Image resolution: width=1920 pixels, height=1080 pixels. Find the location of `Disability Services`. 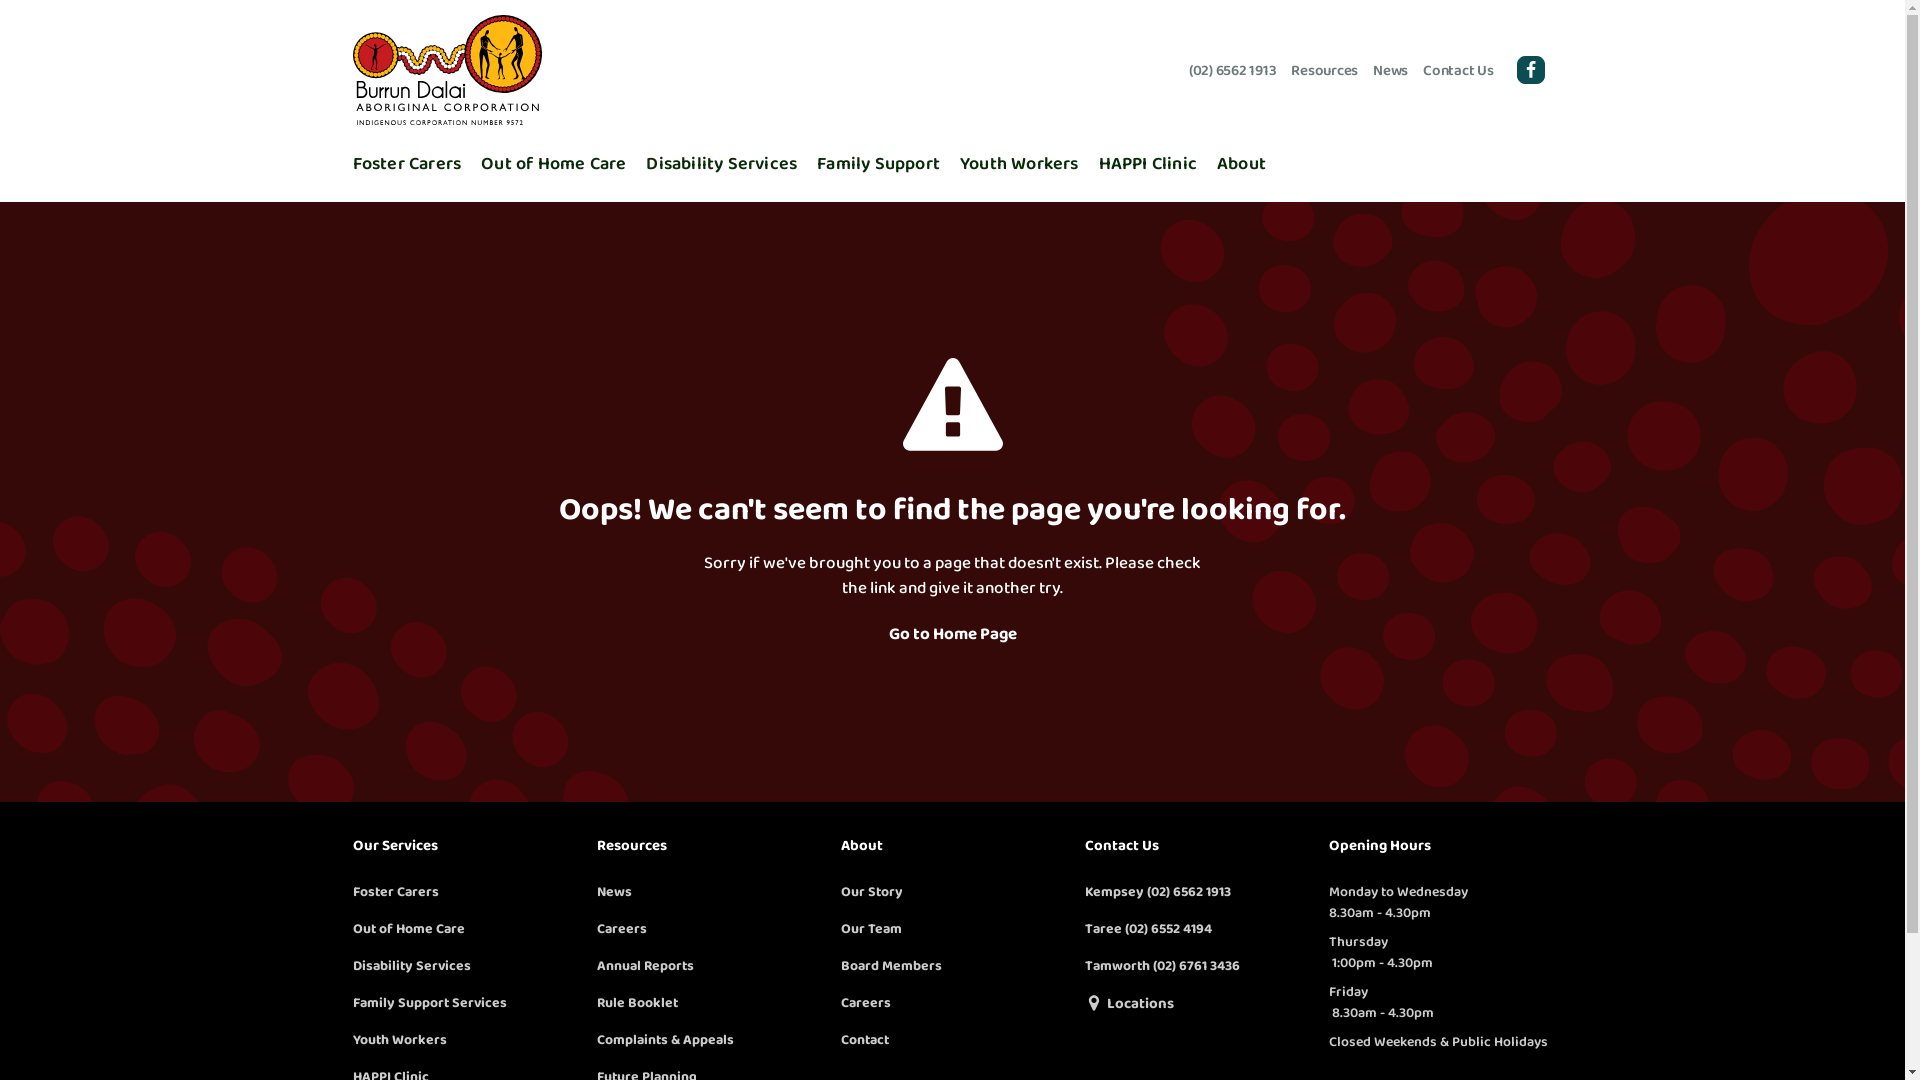

Disability Services is located at coordinates (411, 964).